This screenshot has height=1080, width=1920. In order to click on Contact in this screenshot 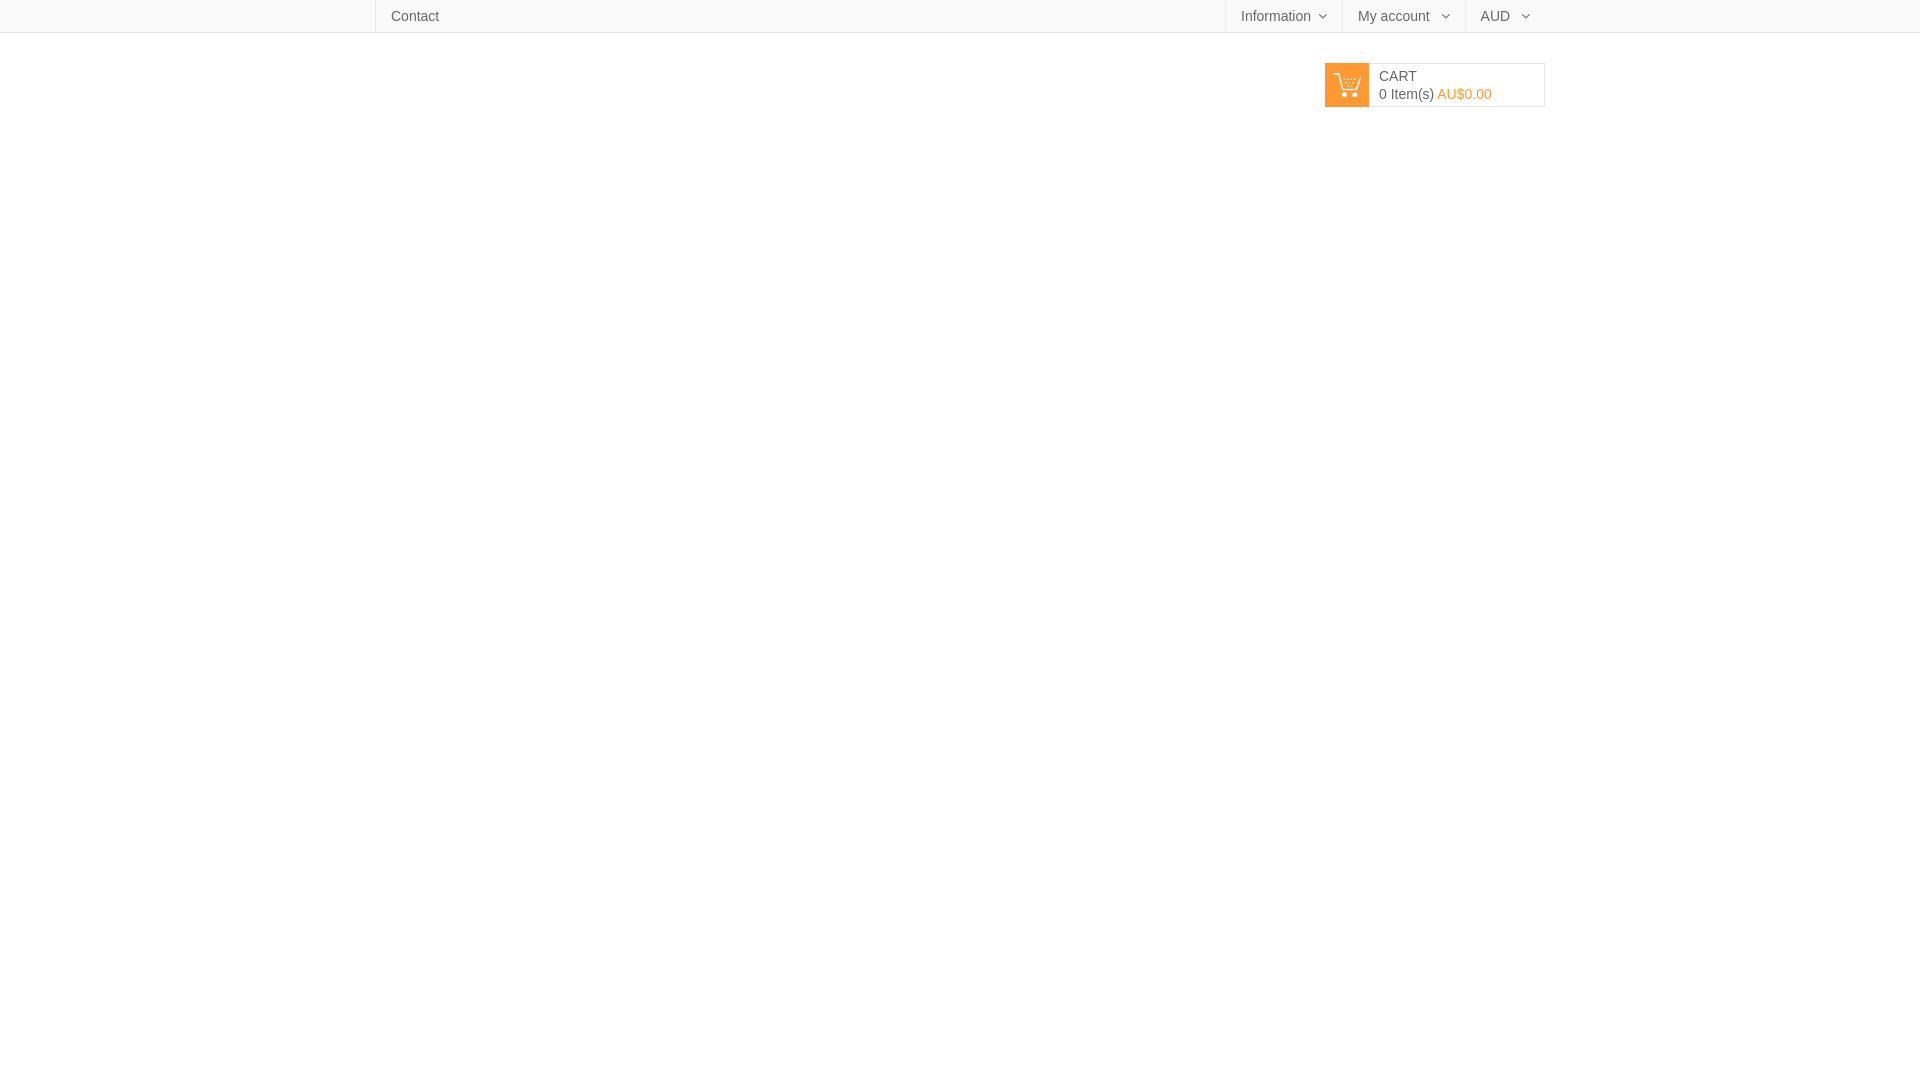, I will do `click(414, 16)`.